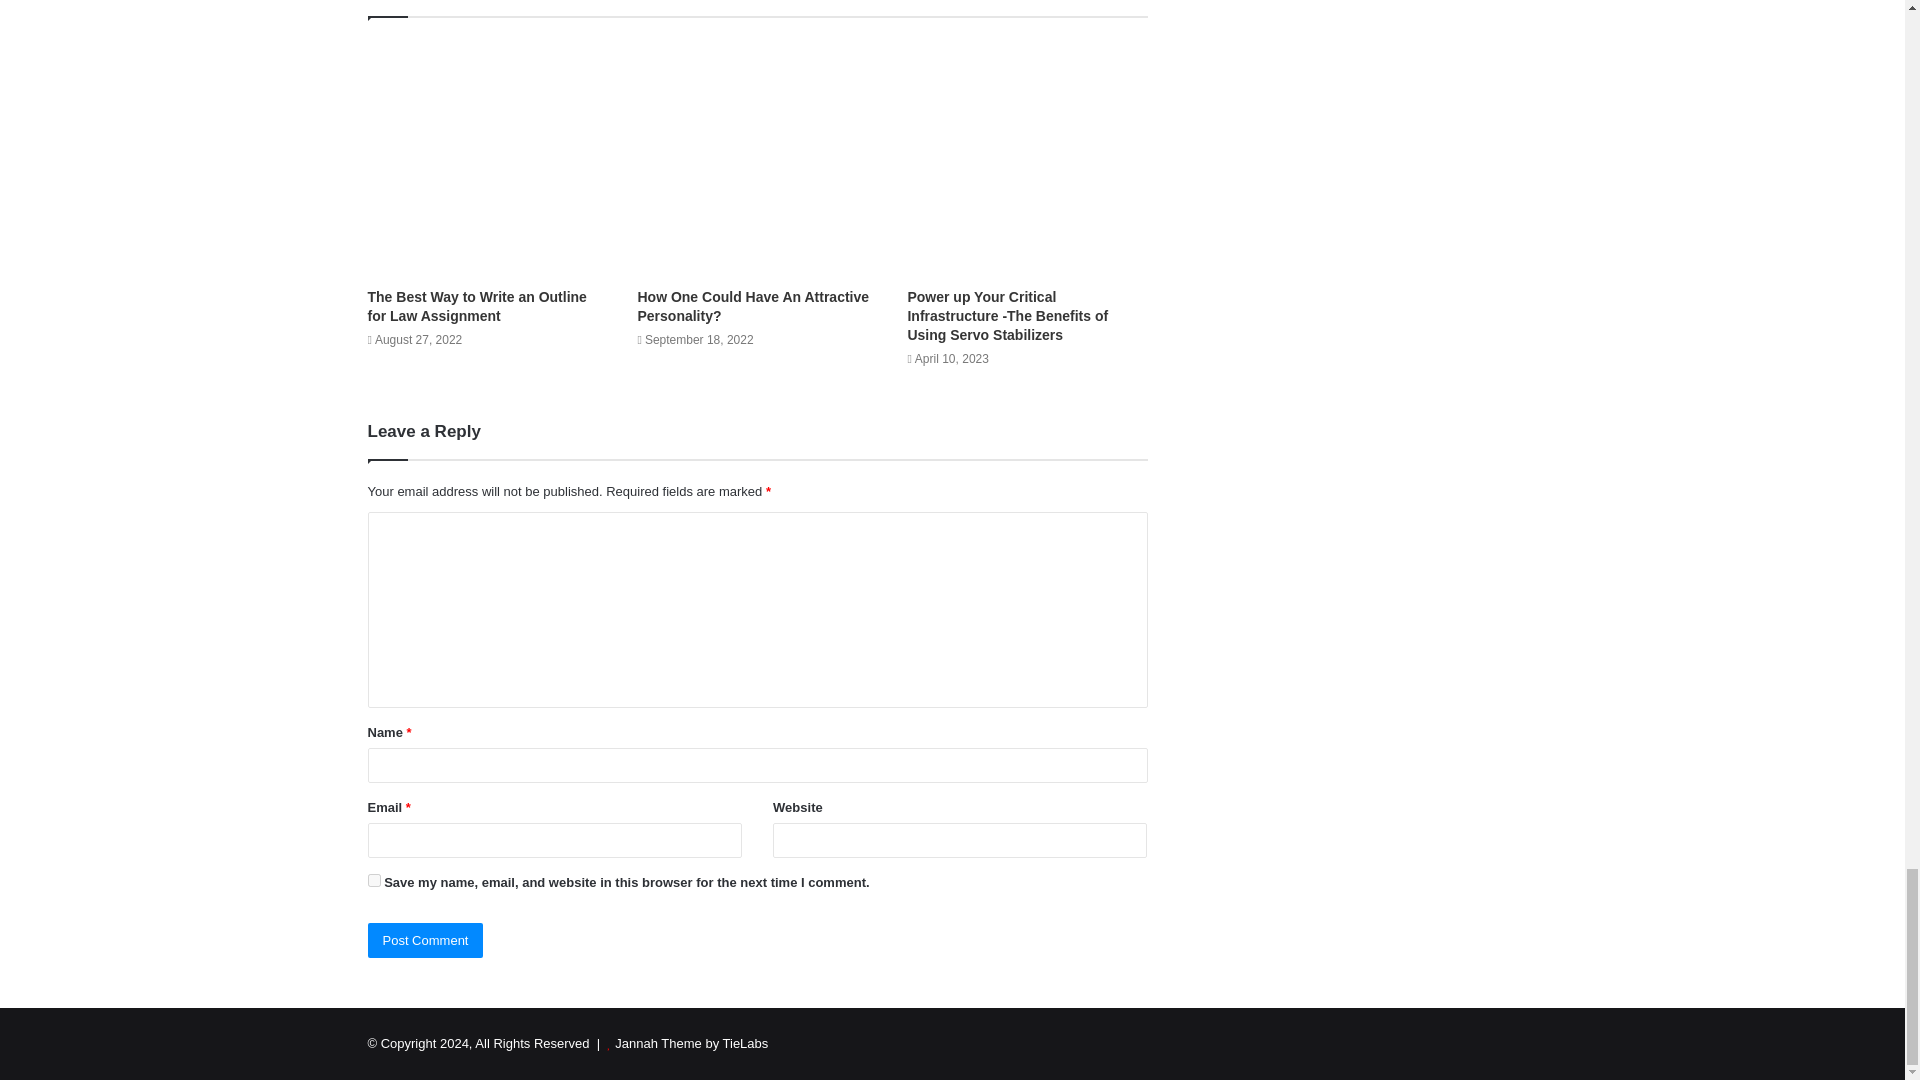 The height and width of the screenshot is (1080, 1920). I want to click on Post Comment, so click(426, 940).